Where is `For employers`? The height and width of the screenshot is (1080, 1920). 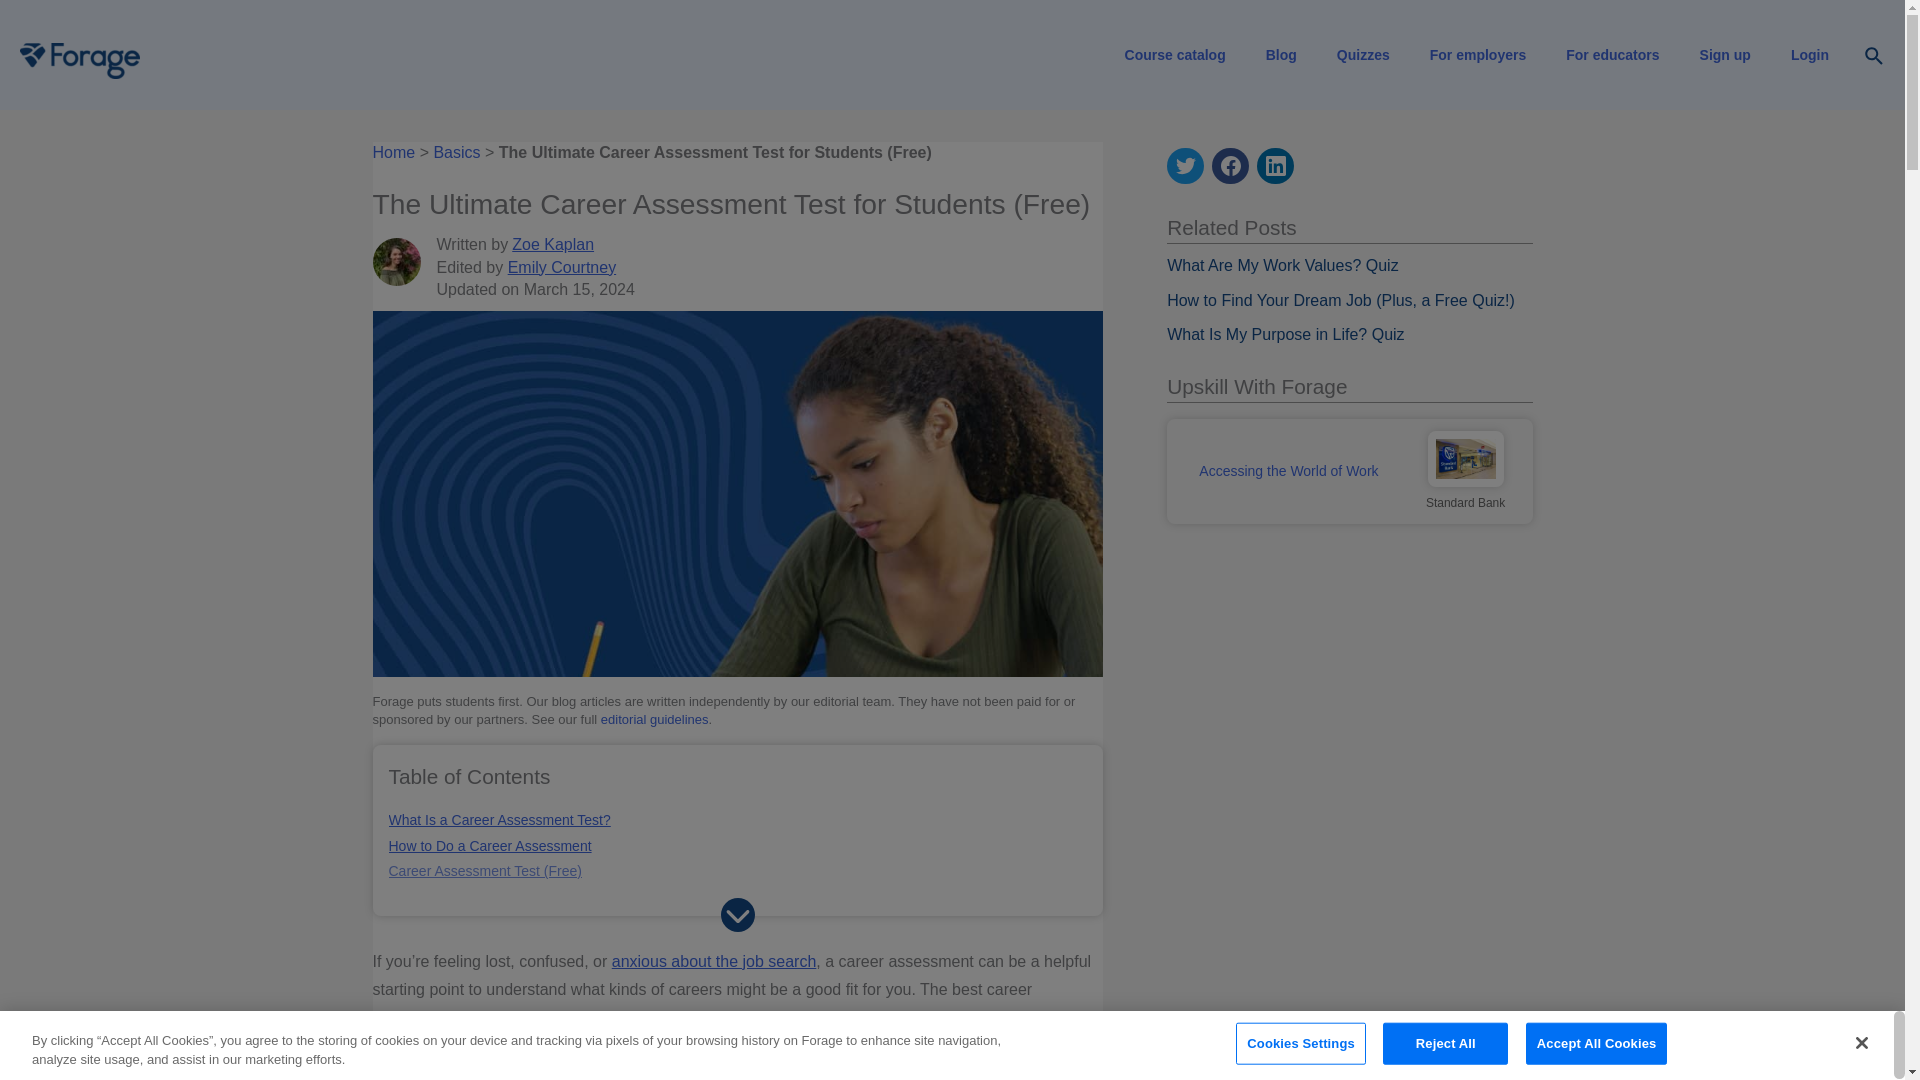 For employers is located at coordinates (1477, 55).